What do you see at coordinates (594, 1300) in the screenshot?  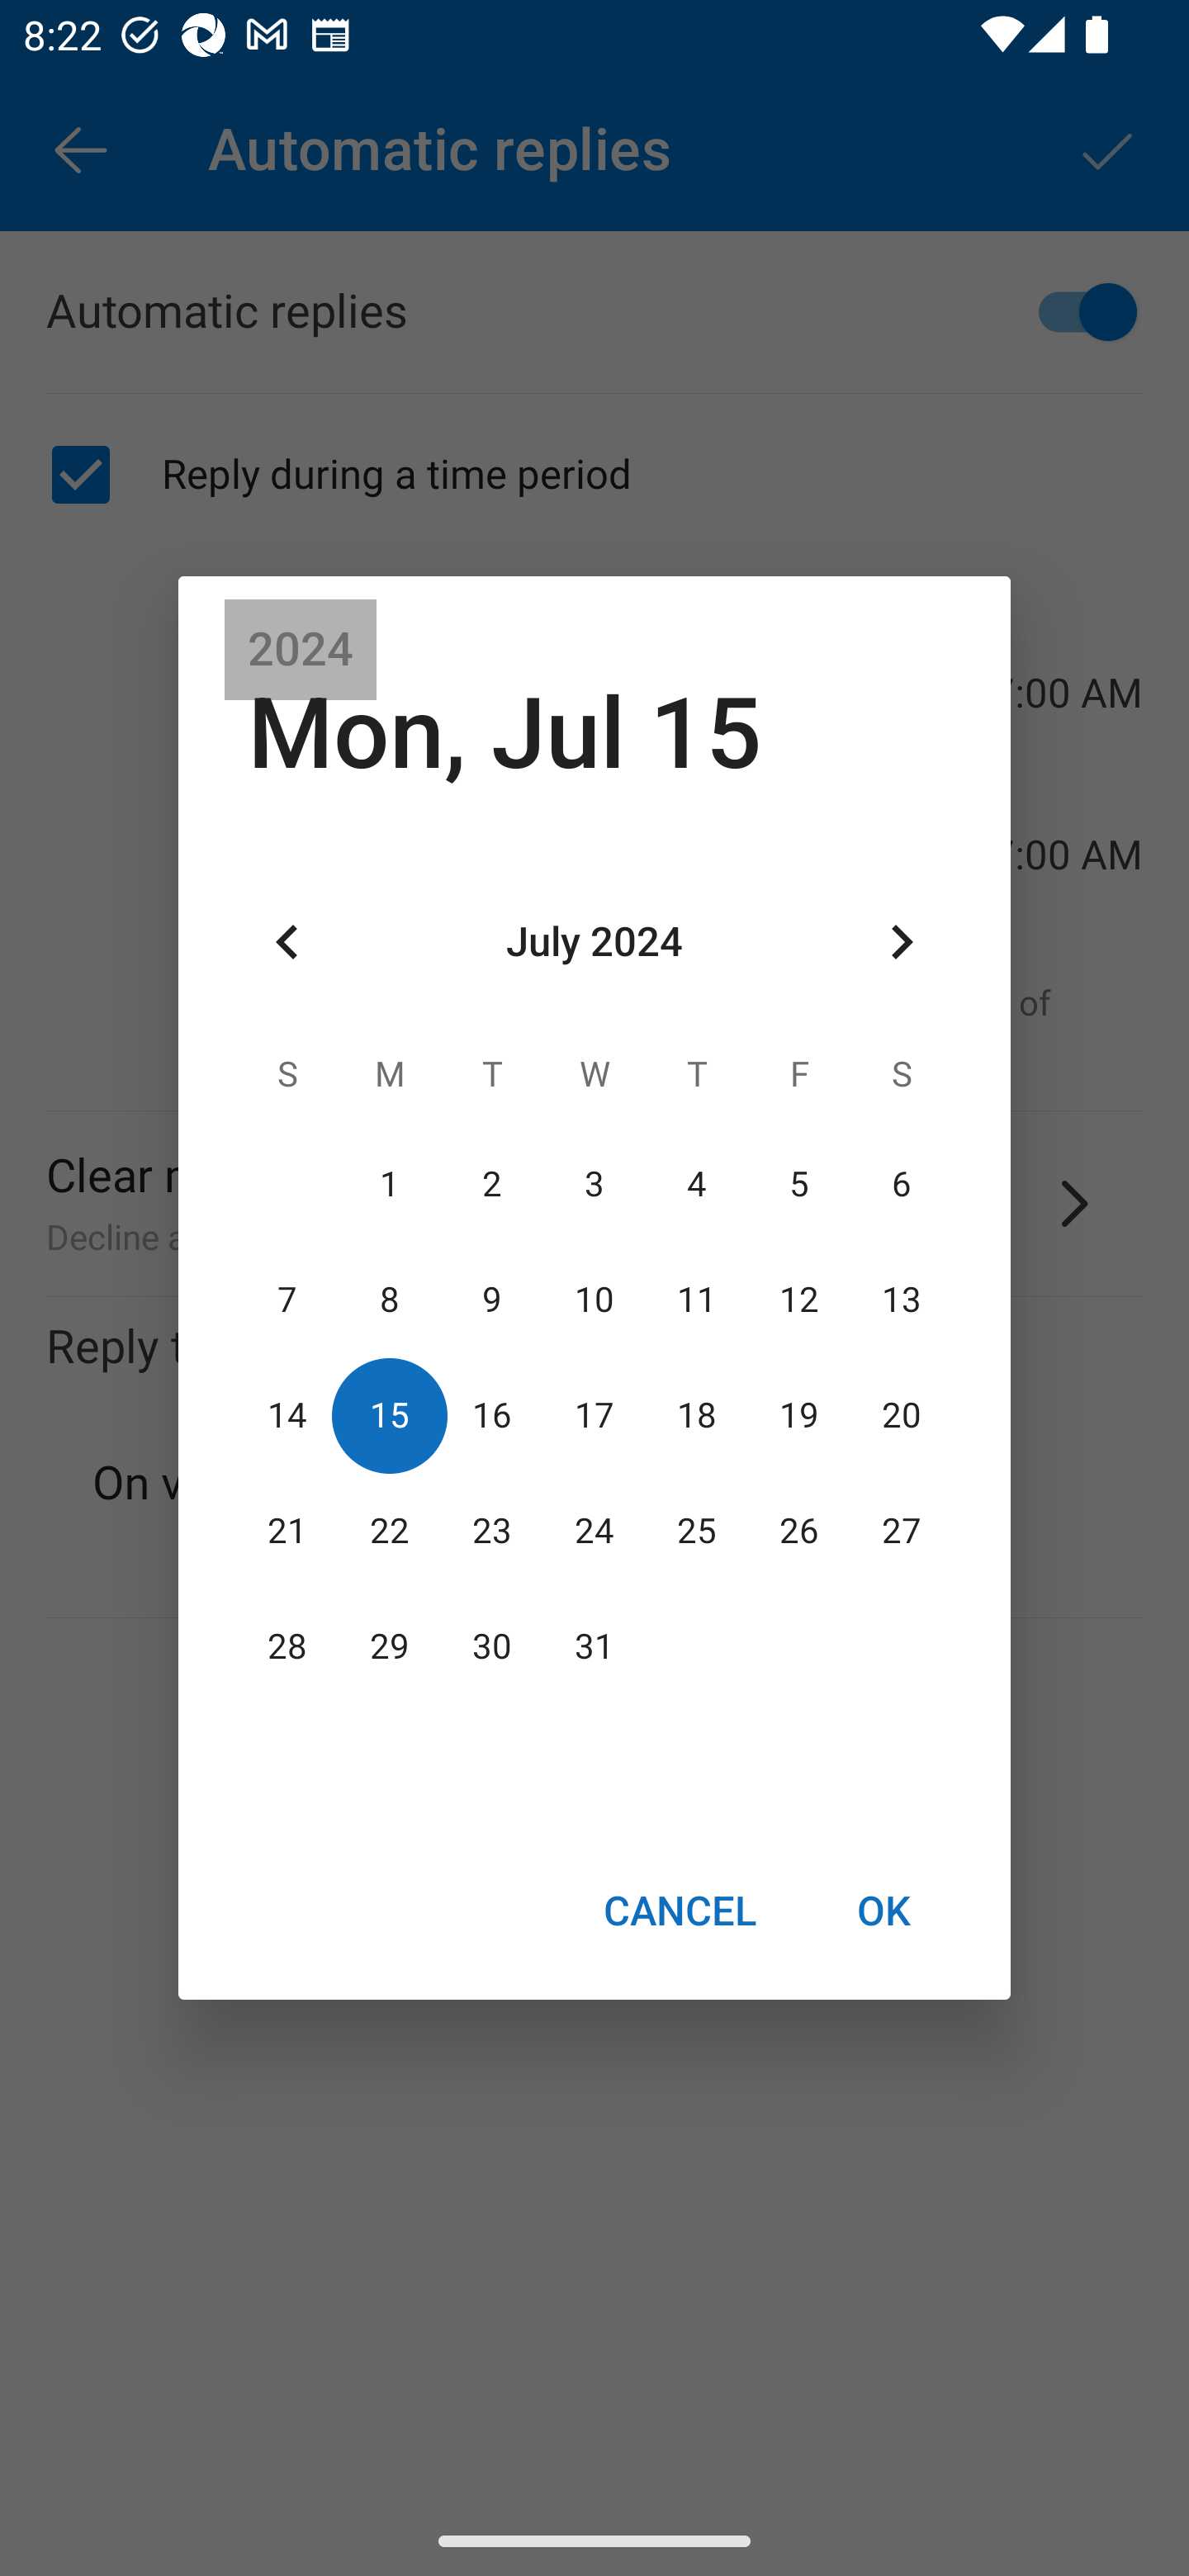 I see `10 10 July 2024` at bounding box center [594, 1300].